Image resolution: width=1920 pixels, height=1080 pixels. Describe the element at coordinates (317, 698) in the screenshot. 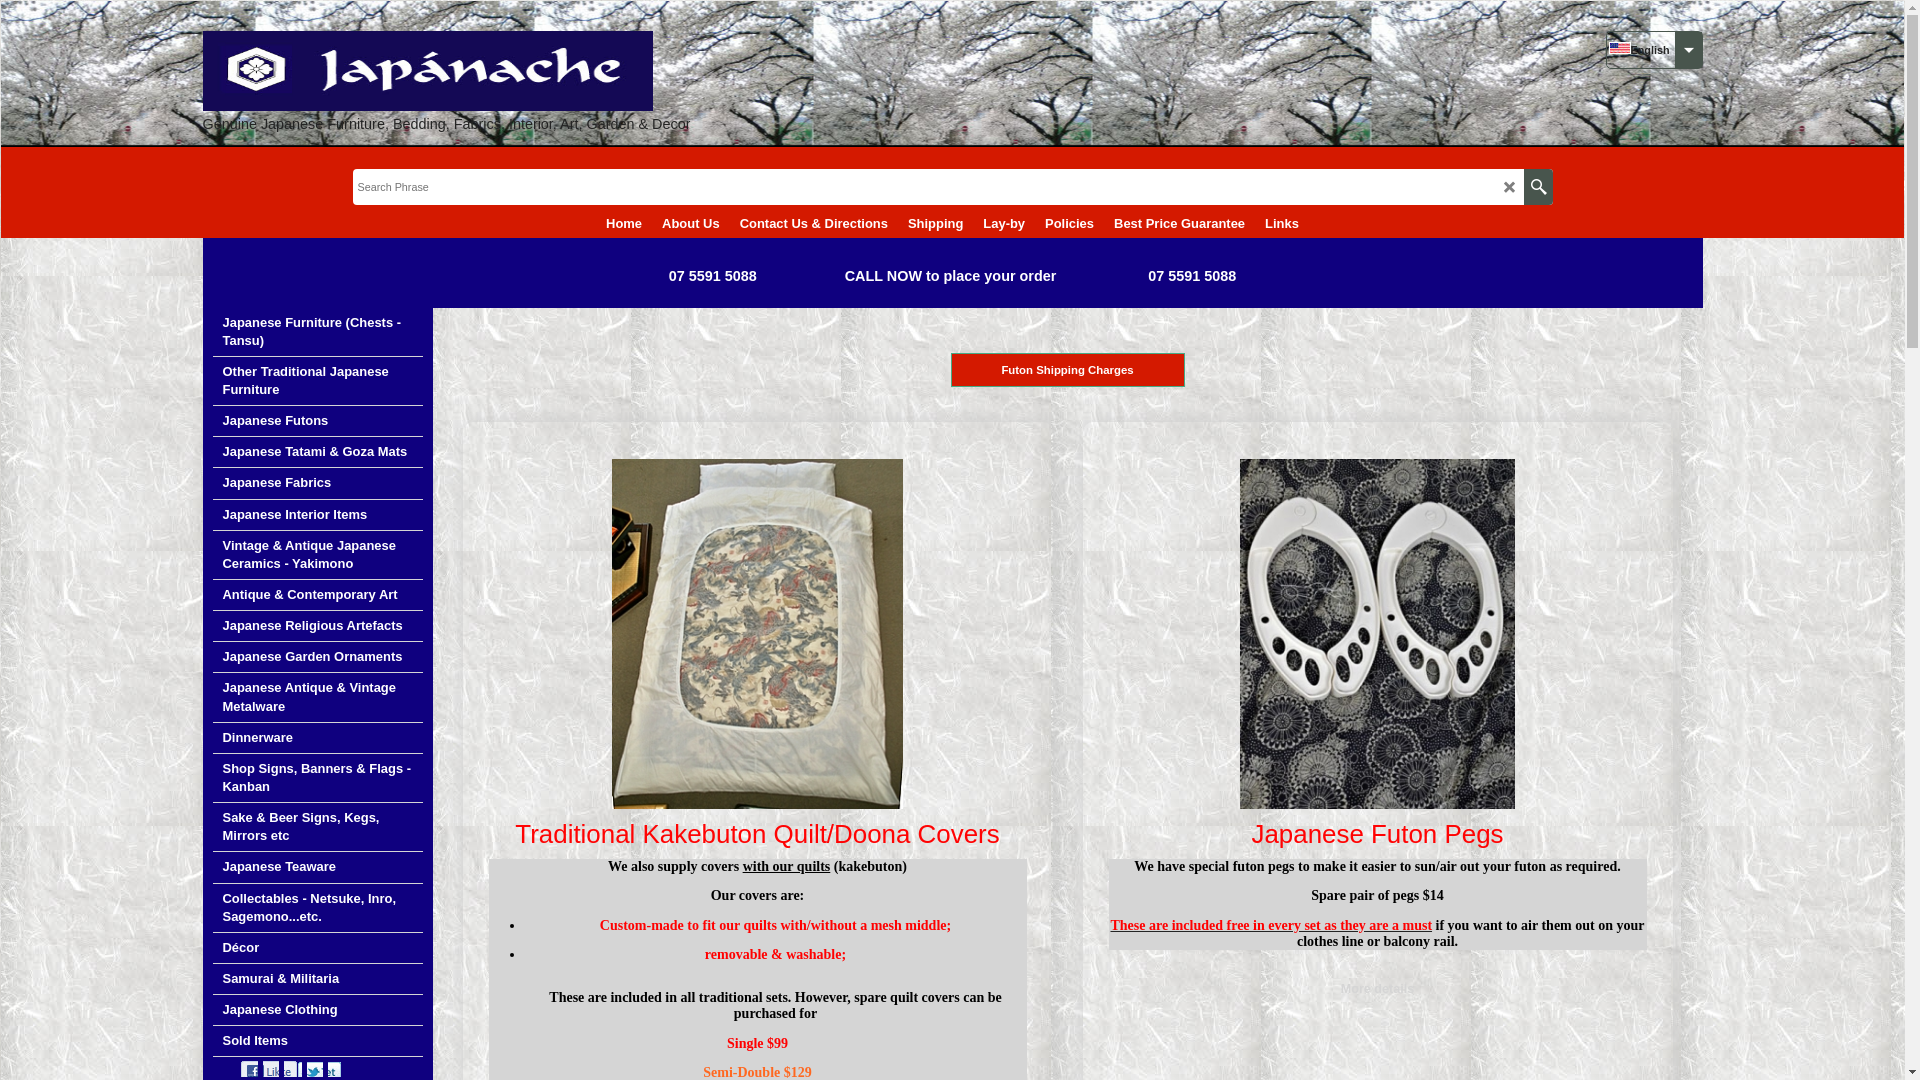

I see `Japanese Antique & Vintage Metalware` at that location.